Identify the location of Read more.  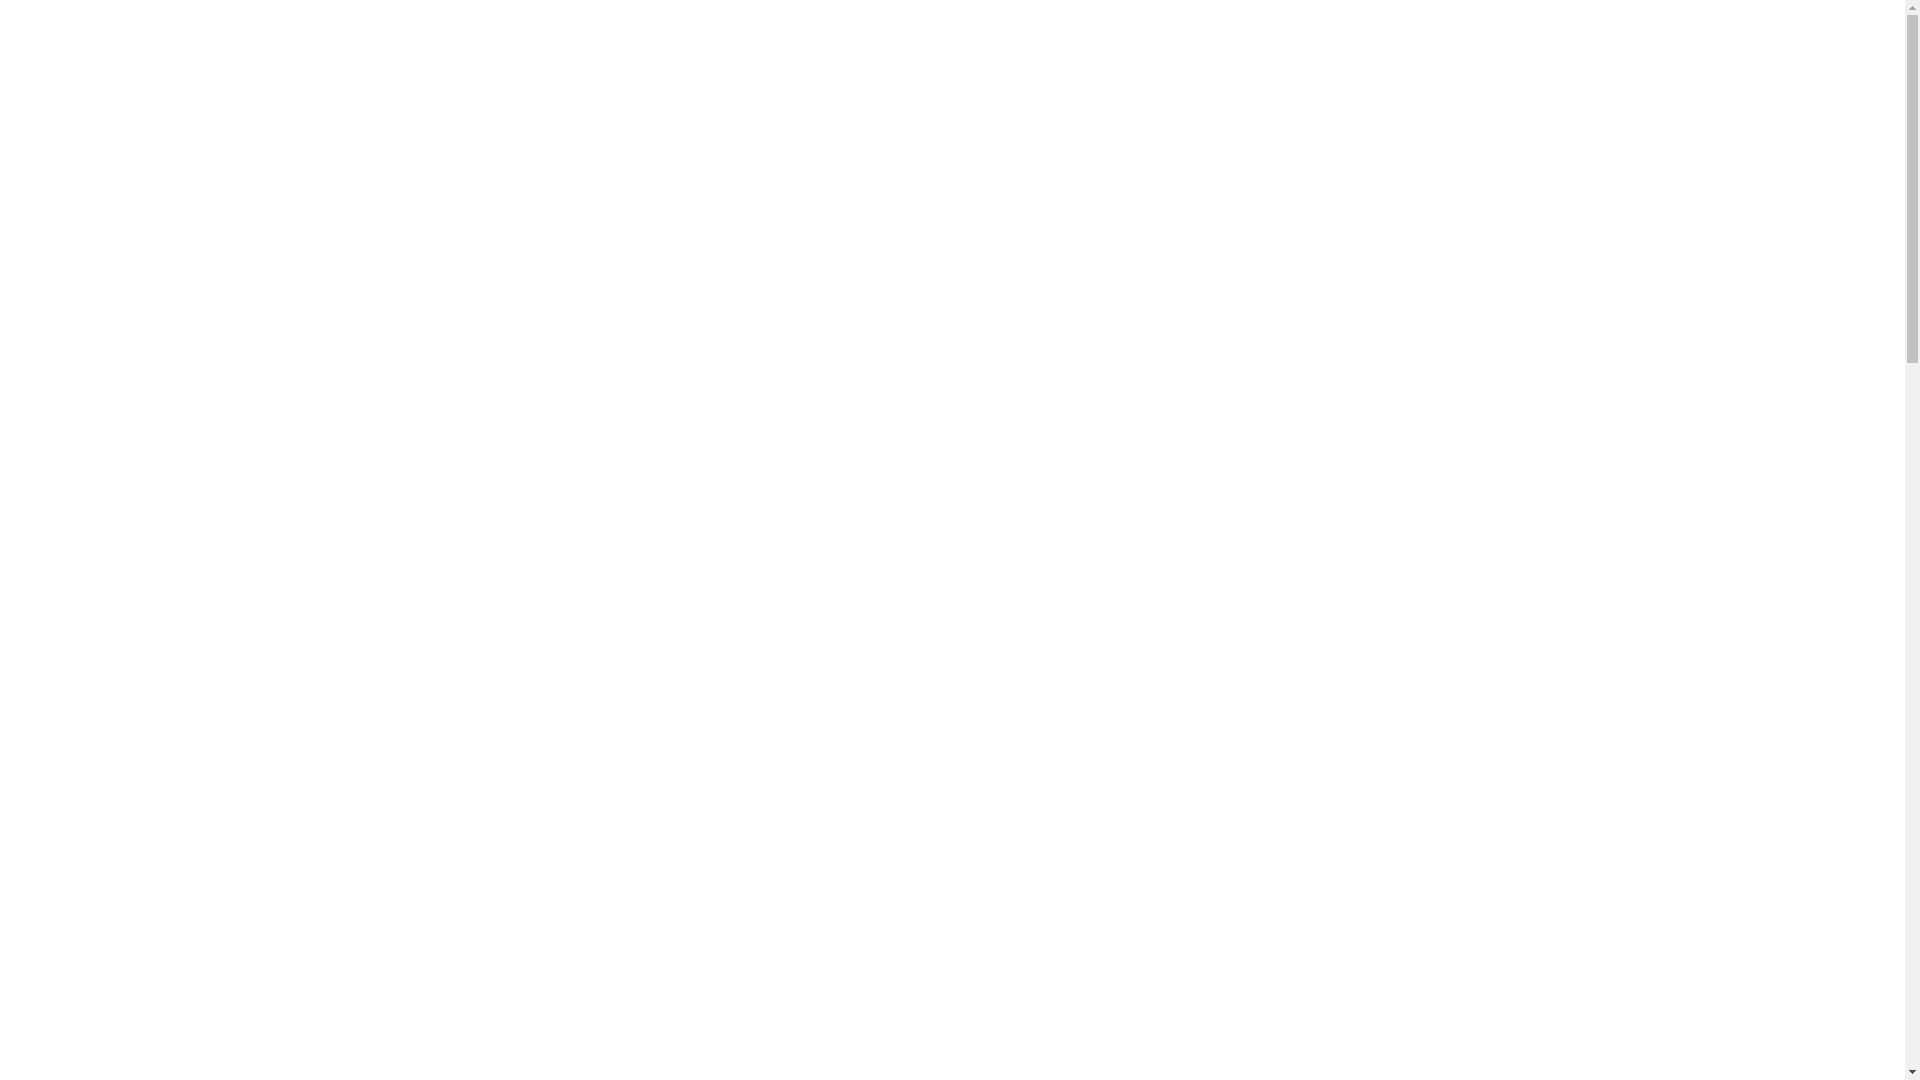
(536, 366).